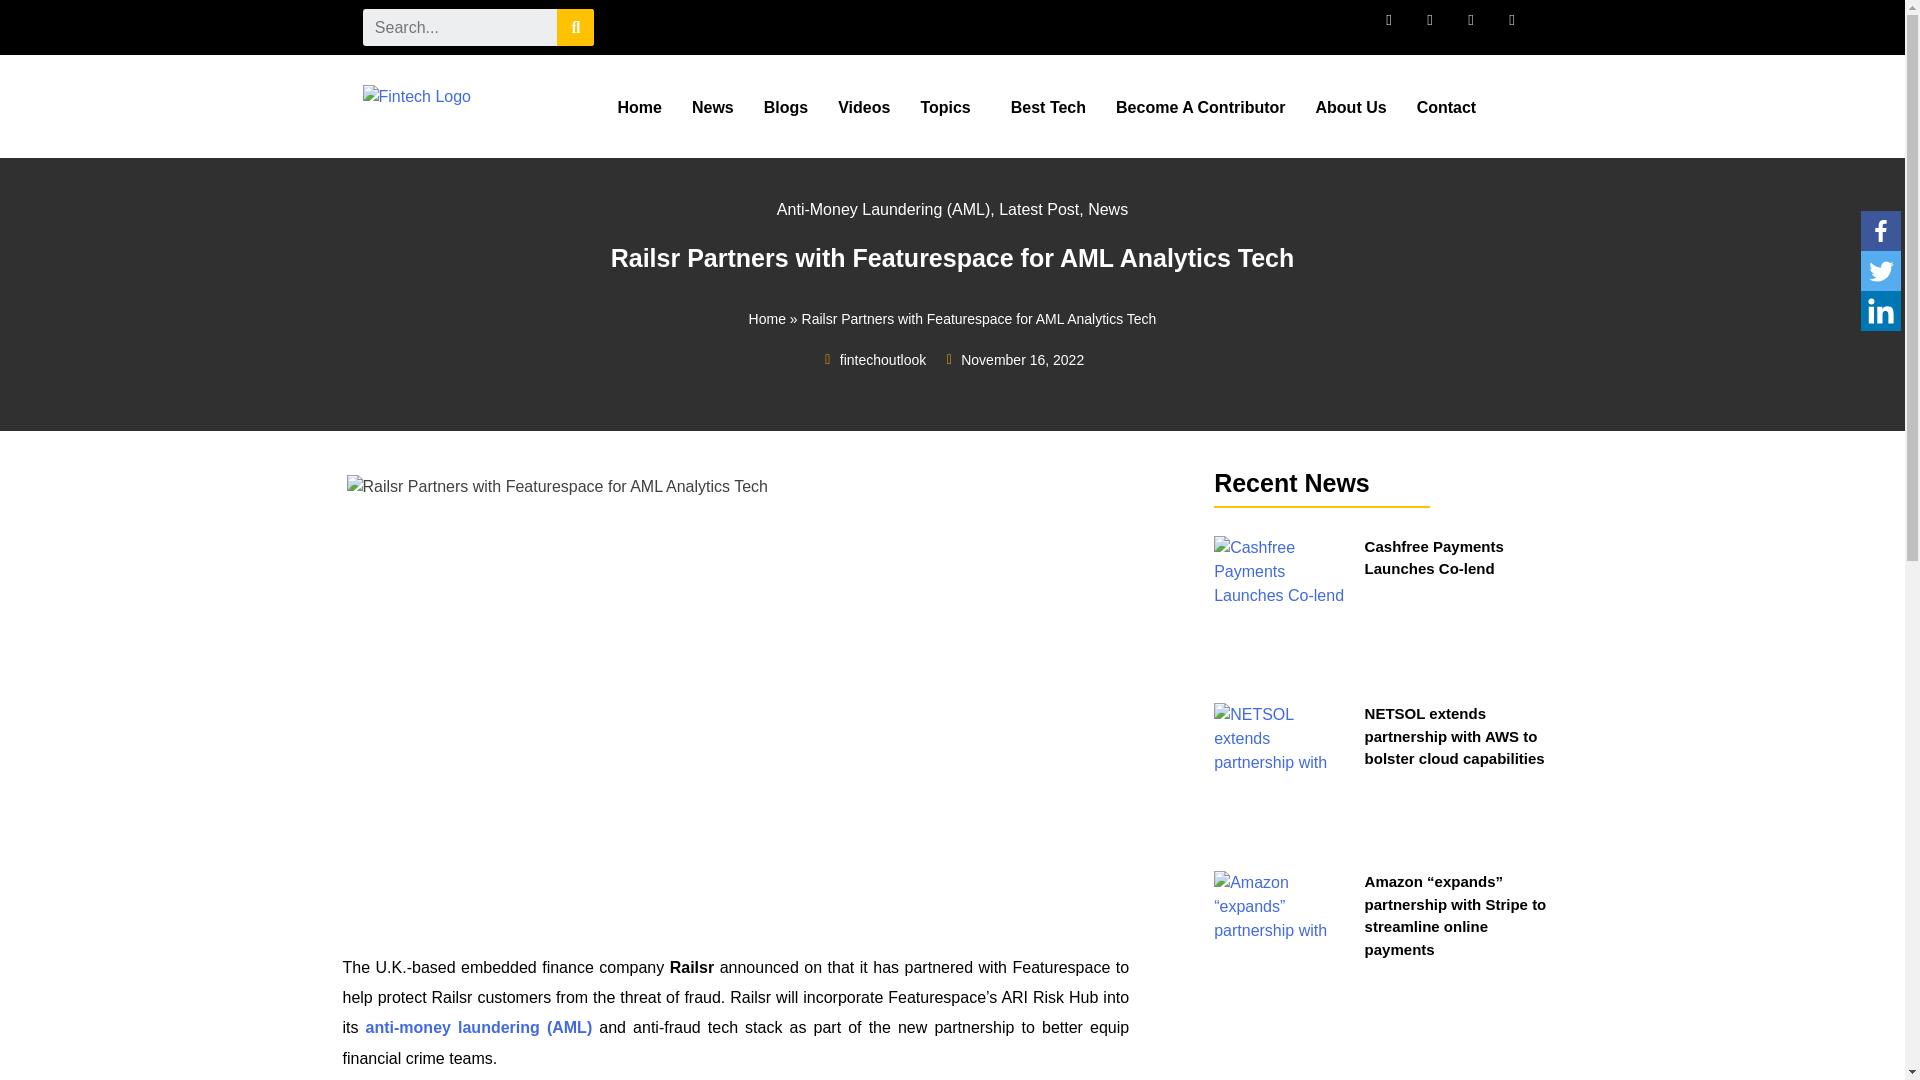 The height and width of the screenshot is (1080, 1920). I want to click on Videos, so click(864, 108).